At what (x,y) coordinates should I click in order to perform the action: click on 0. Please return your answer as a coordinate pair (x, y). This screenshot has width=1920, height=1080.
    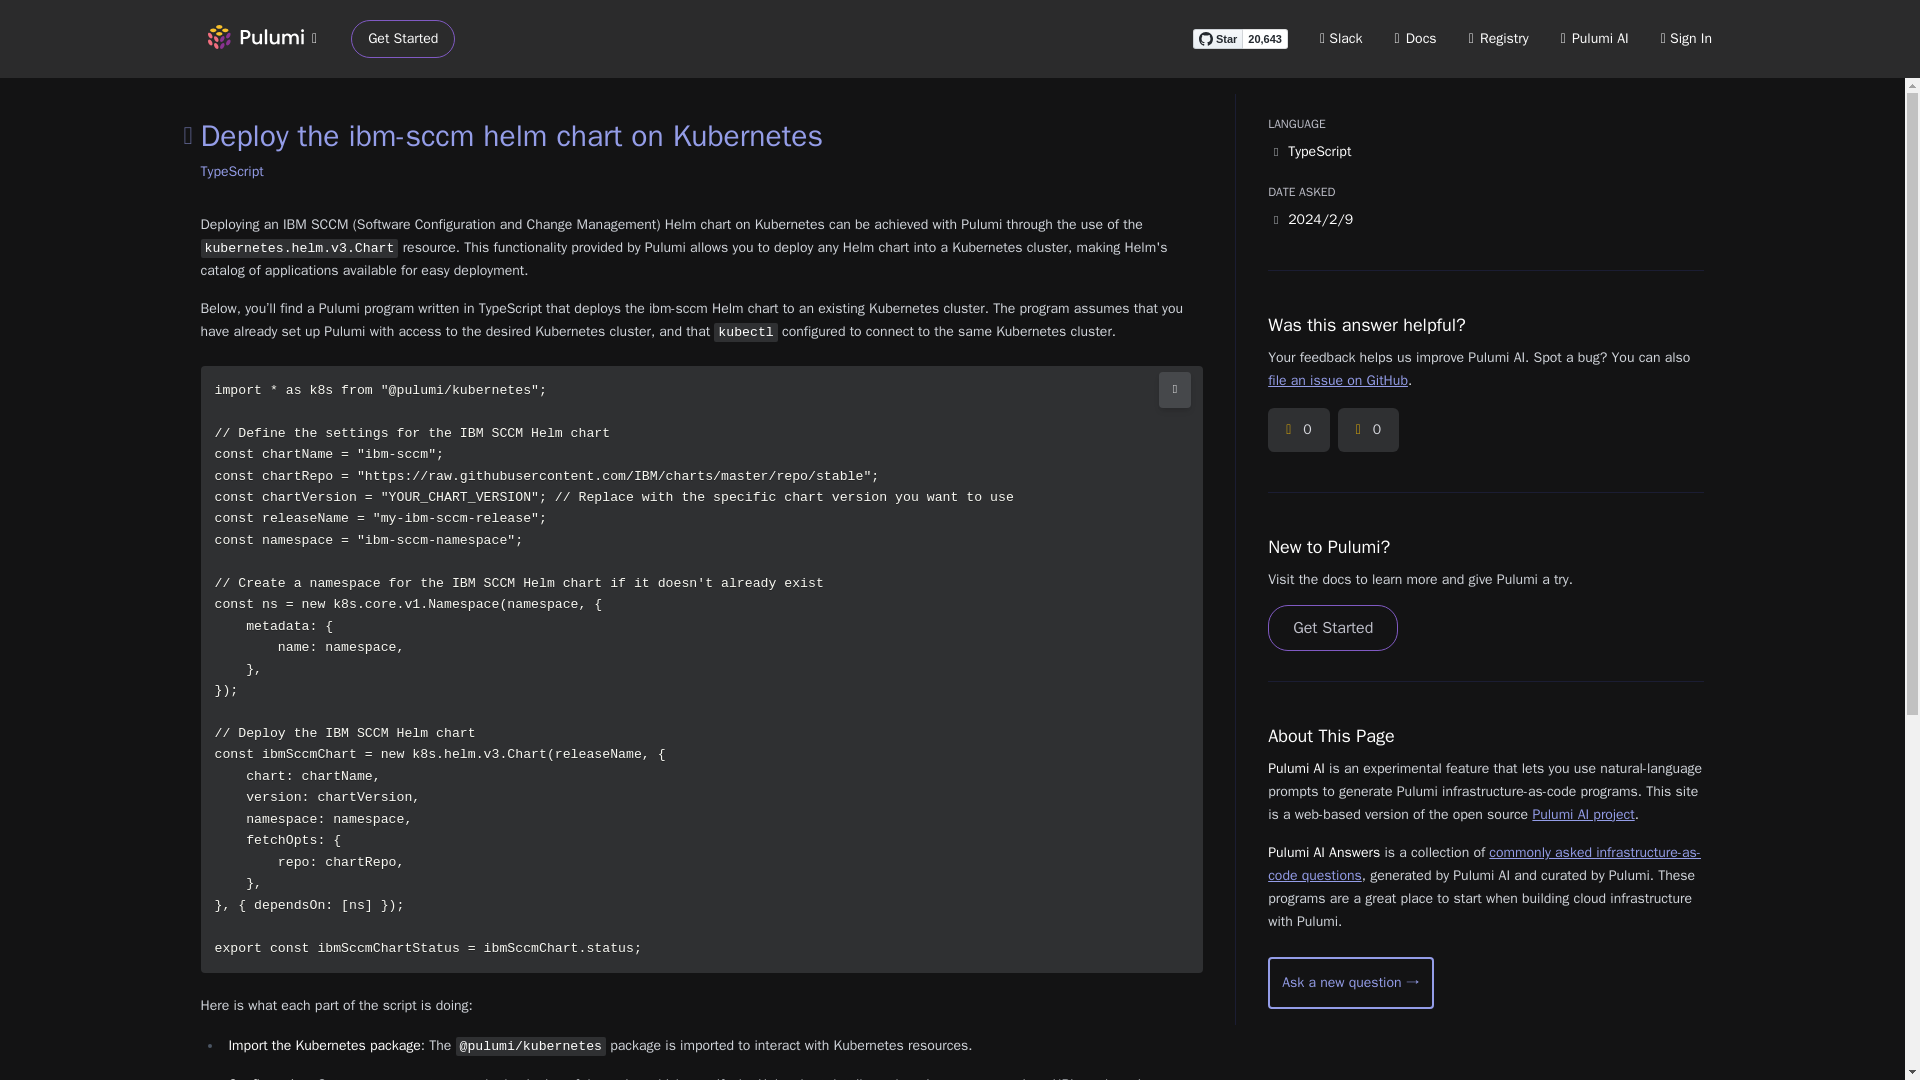
    Looking at the image, I should click on (1368, 430).